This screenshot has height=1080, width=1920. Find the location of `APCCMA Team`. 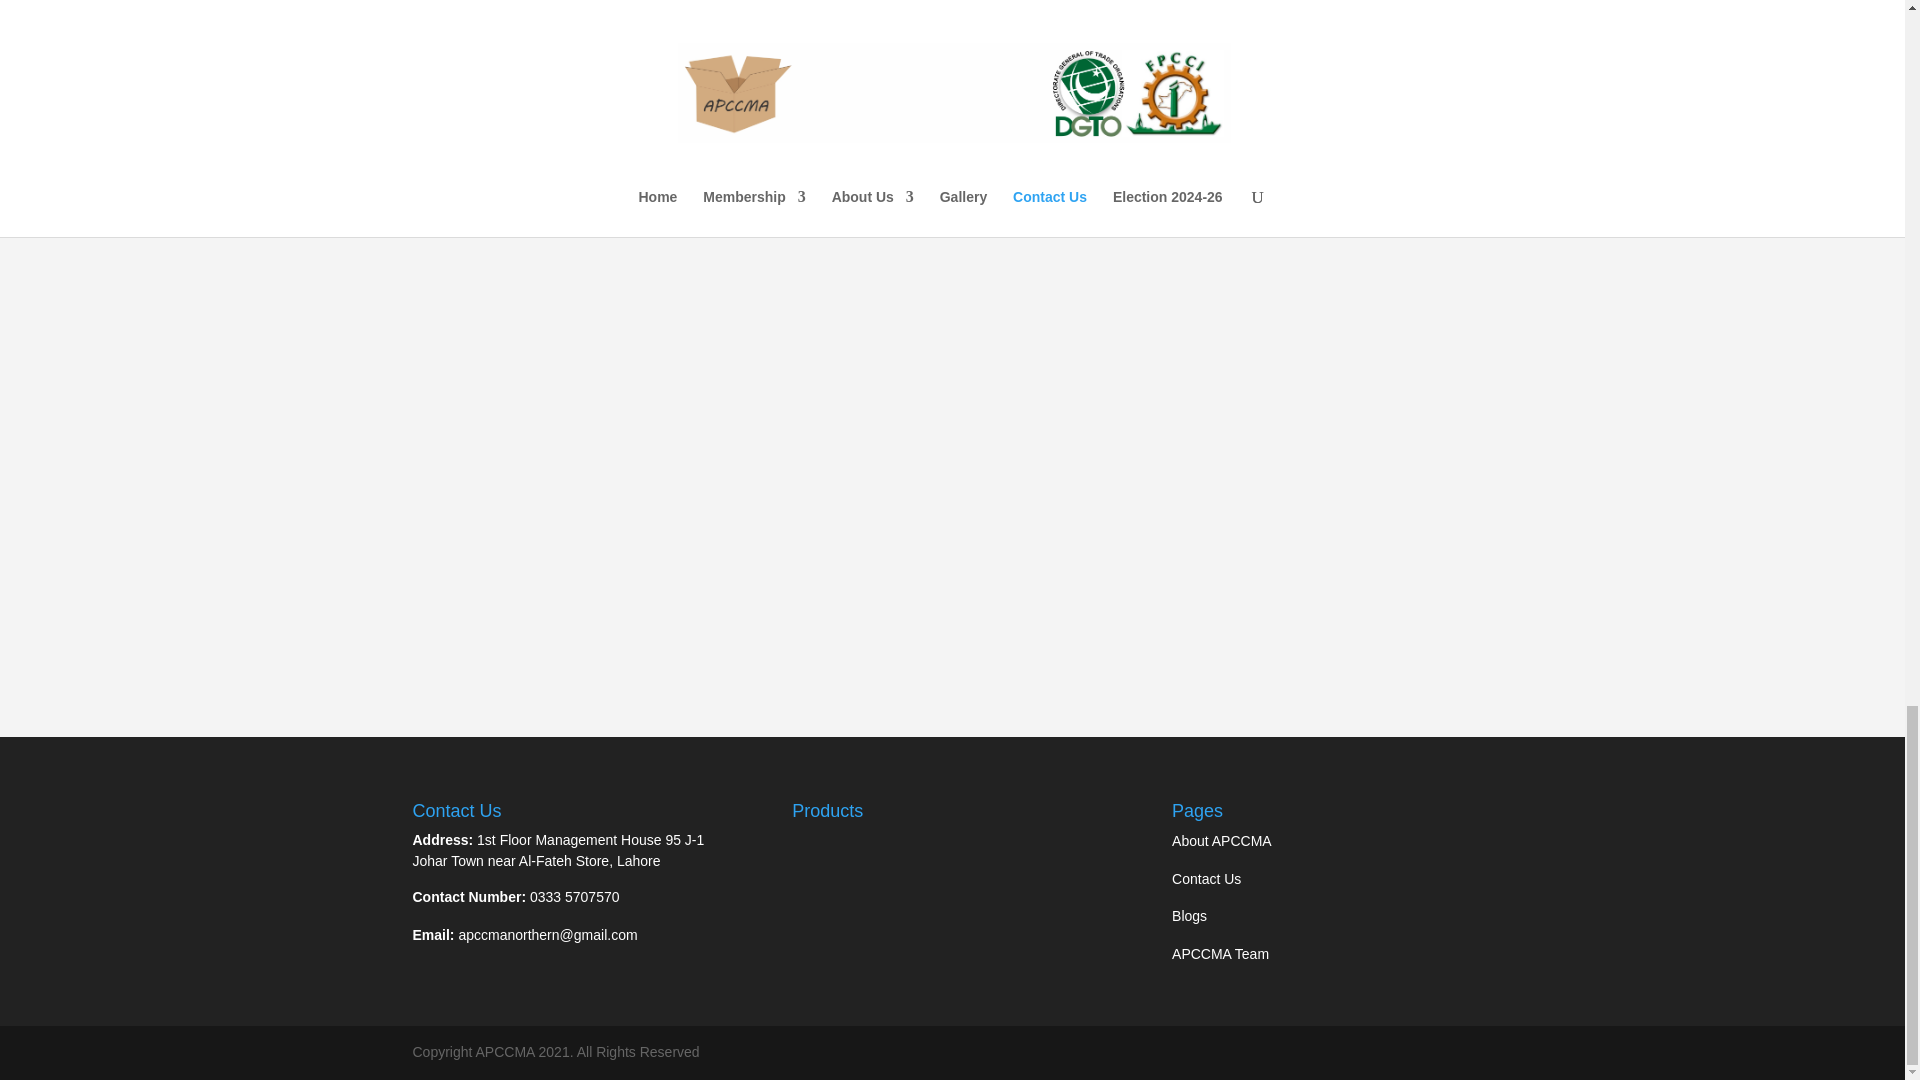

APCCMA Team is located at coordinates (1220, 954).